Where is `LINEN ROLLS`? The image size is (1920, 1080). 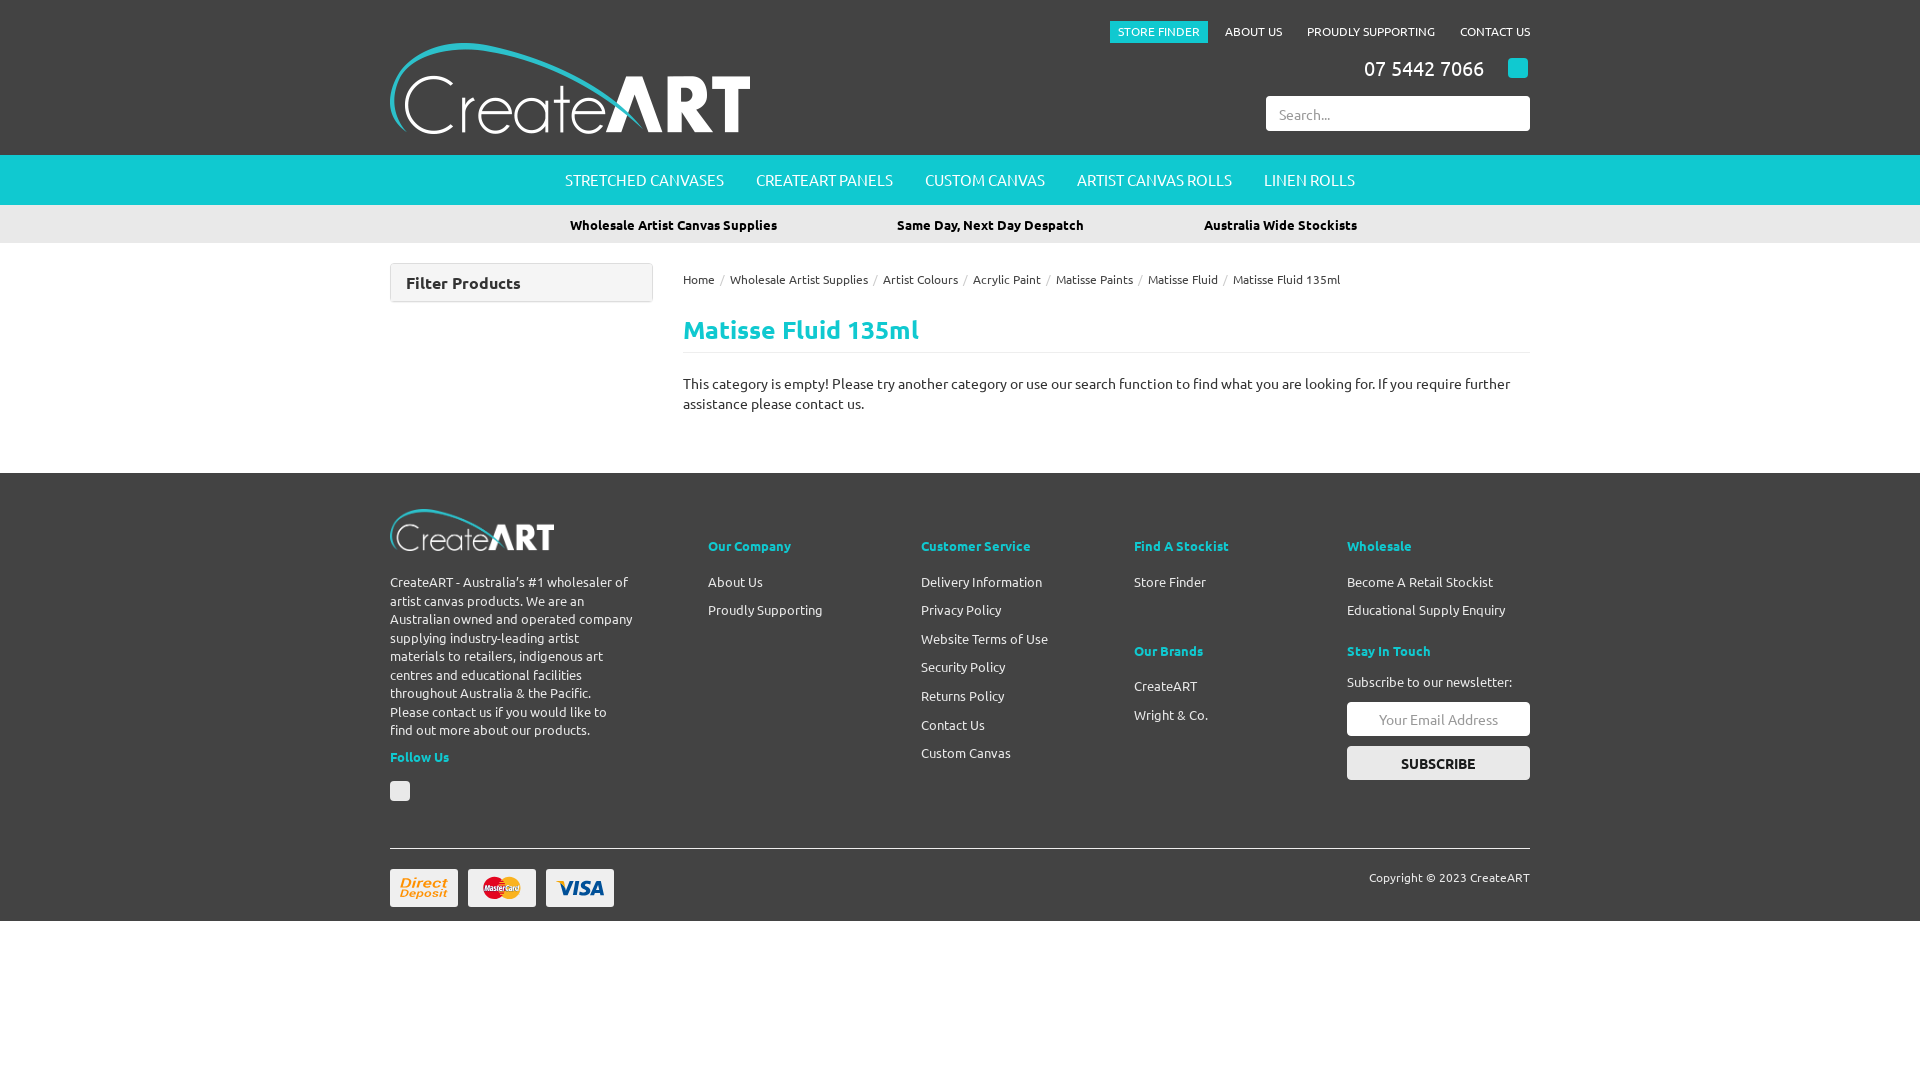
LINEN ROLLS is located at coordinates (1310, 180).